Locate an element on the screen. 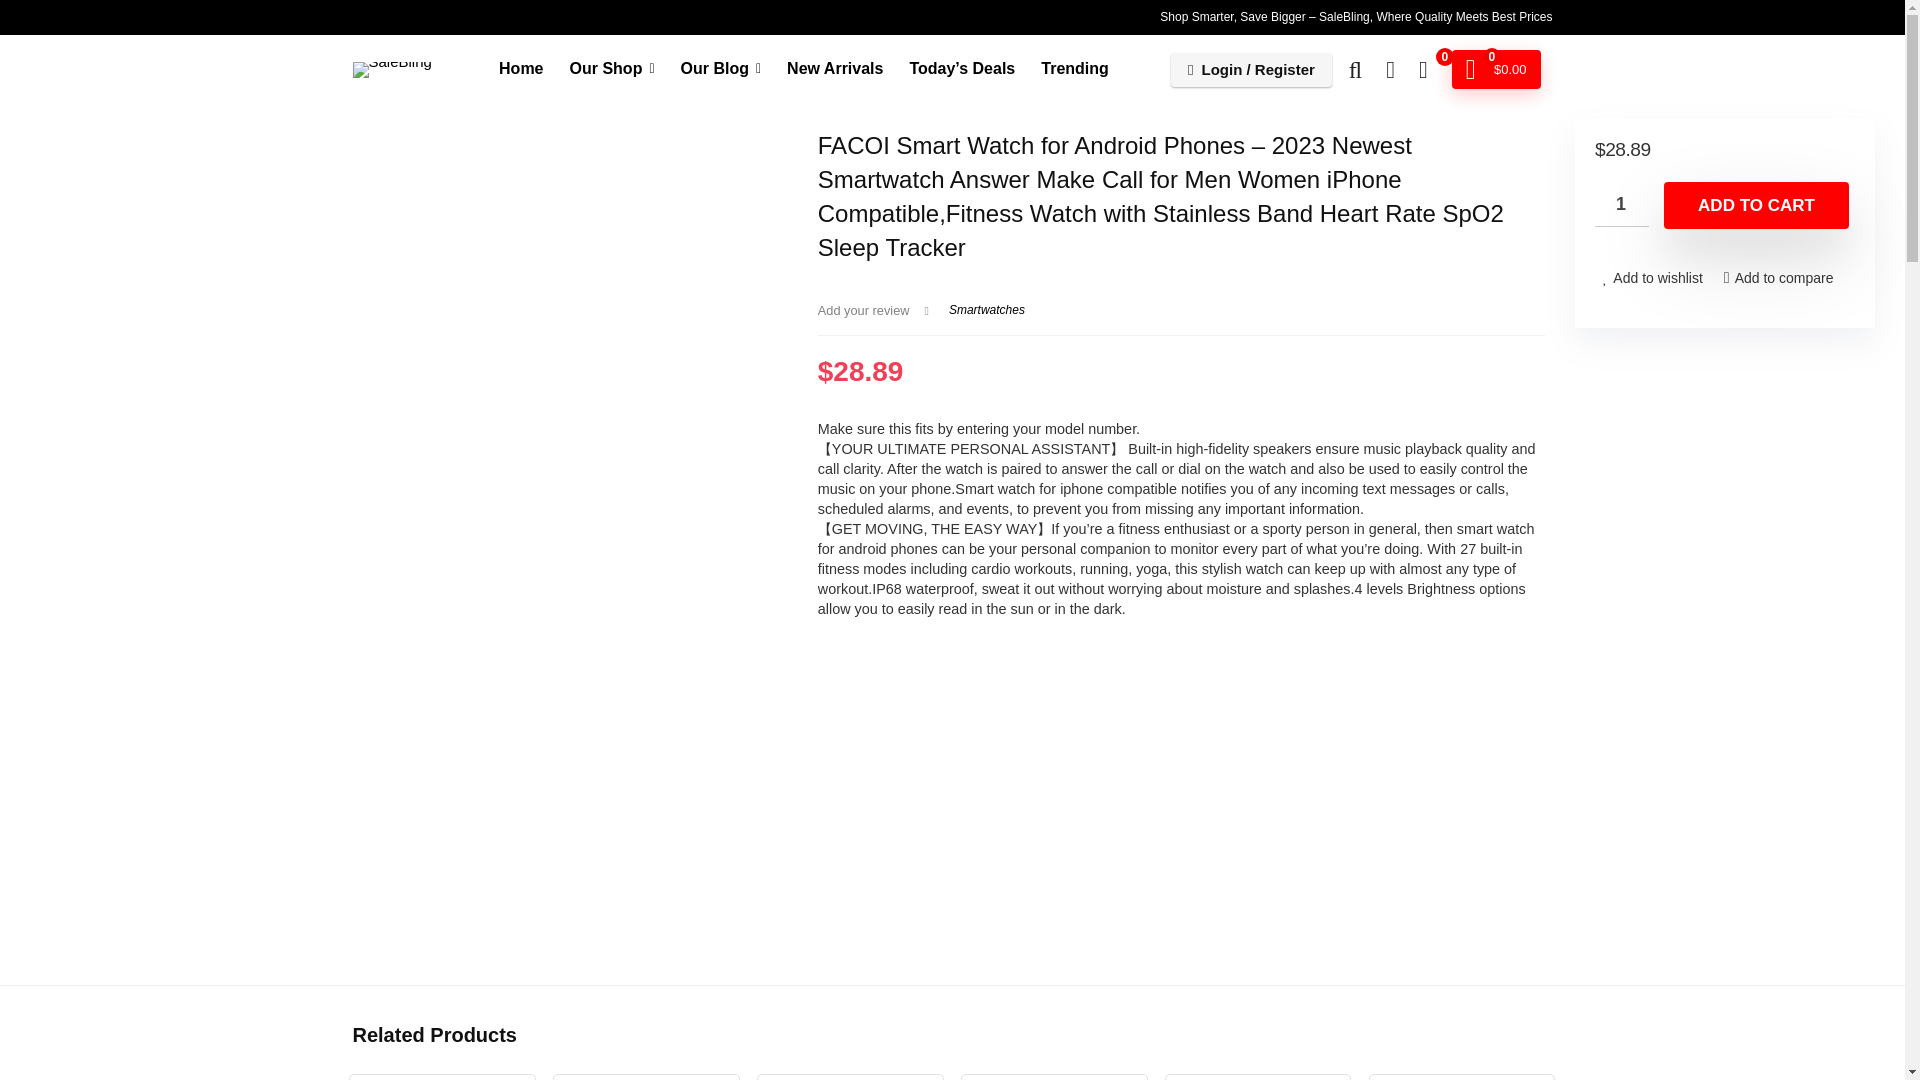 The image size is (1920, 1080). Add your review is located at coordinates (864, 310).